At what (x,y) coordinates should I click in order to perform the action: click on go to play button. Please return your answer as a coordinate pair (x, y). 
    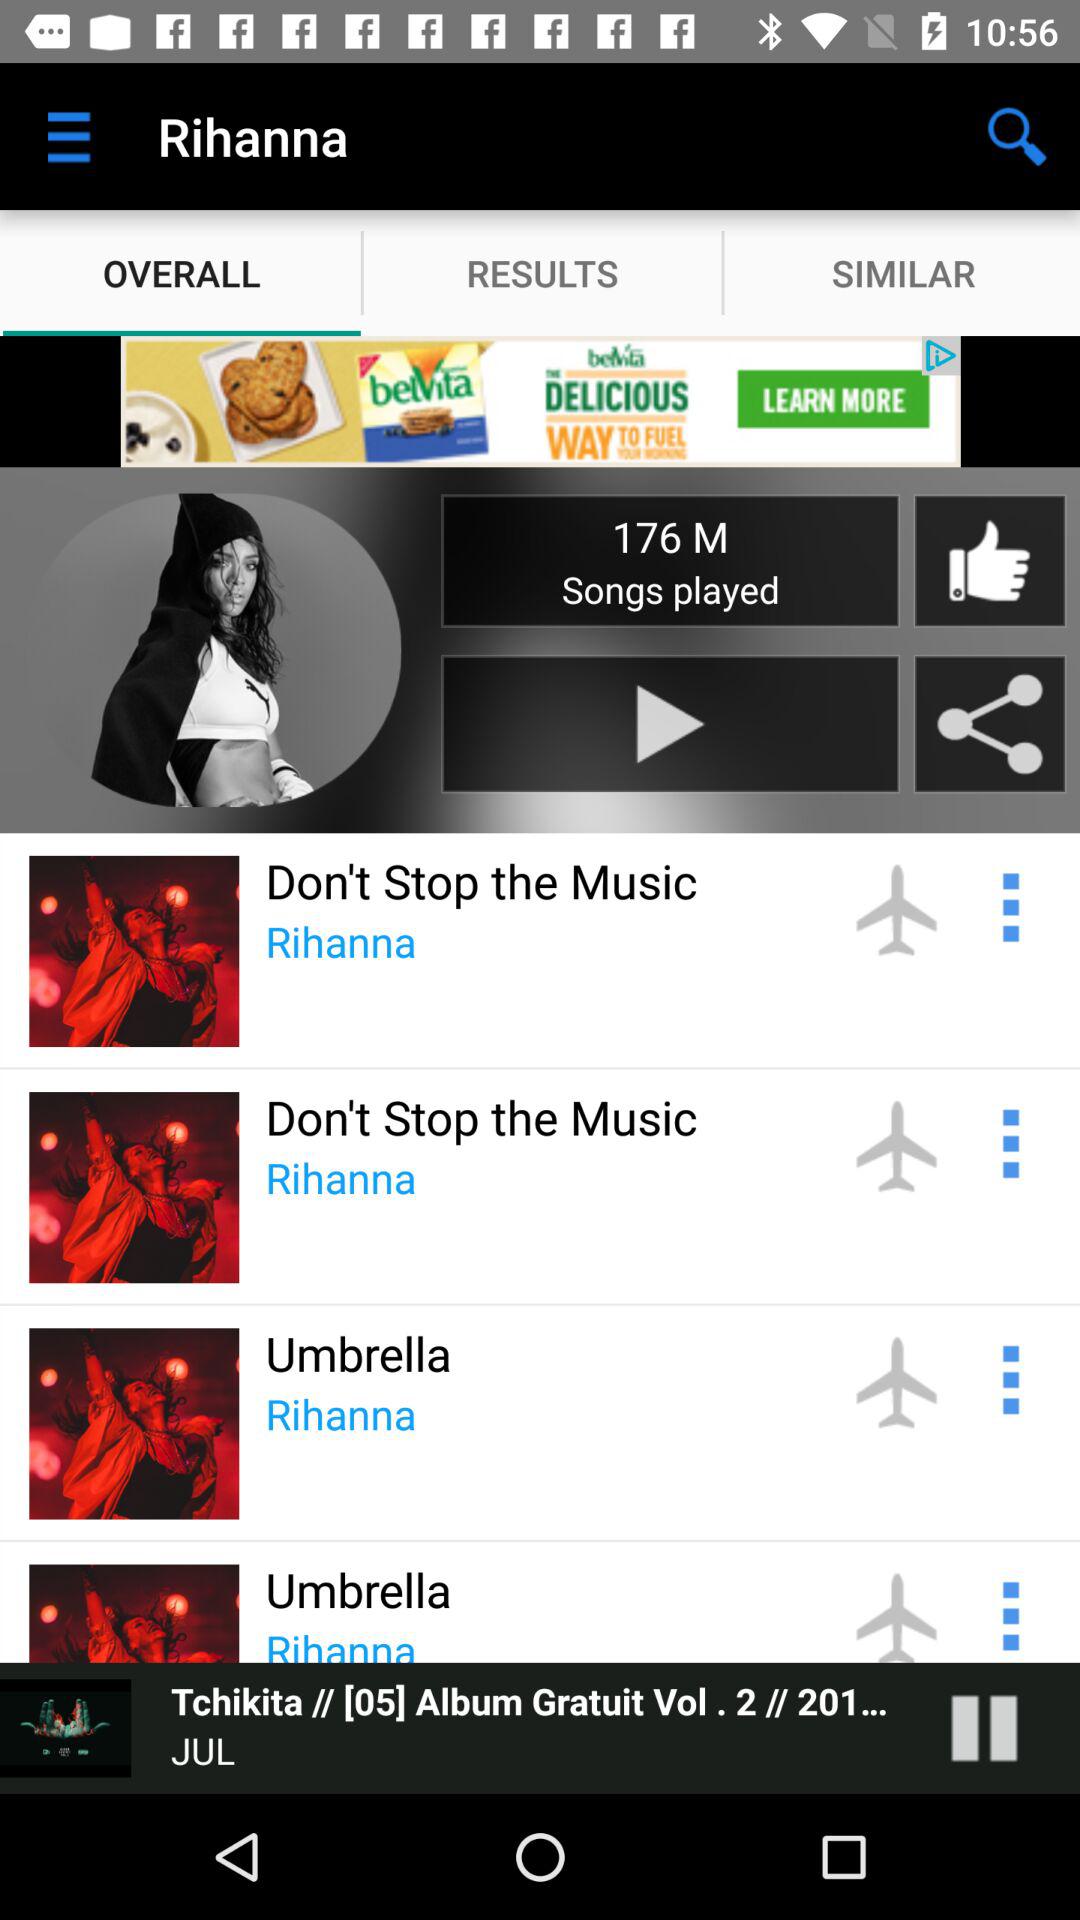
    Looking at the image, I should click on (670, 724).